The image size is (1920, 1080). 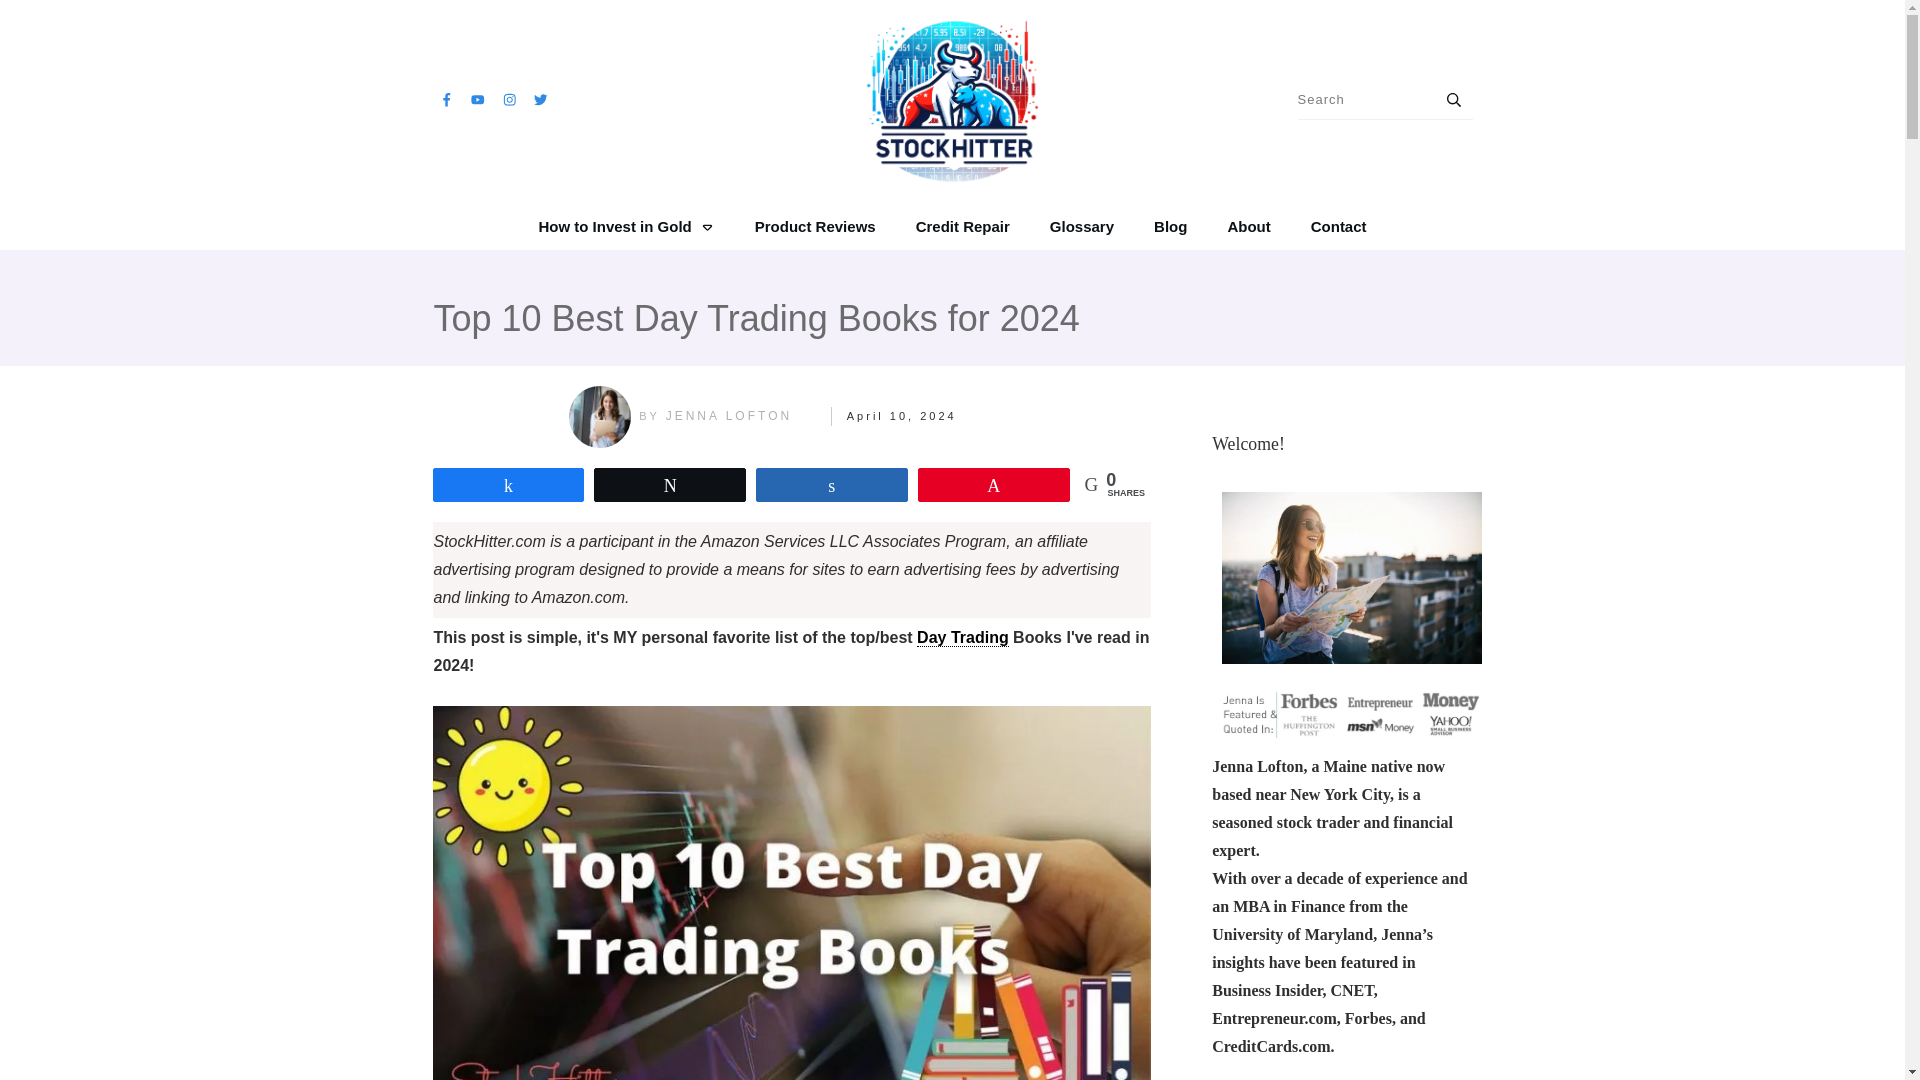 I want to click on How to Invest in Gold, so click(x=626, y=226).